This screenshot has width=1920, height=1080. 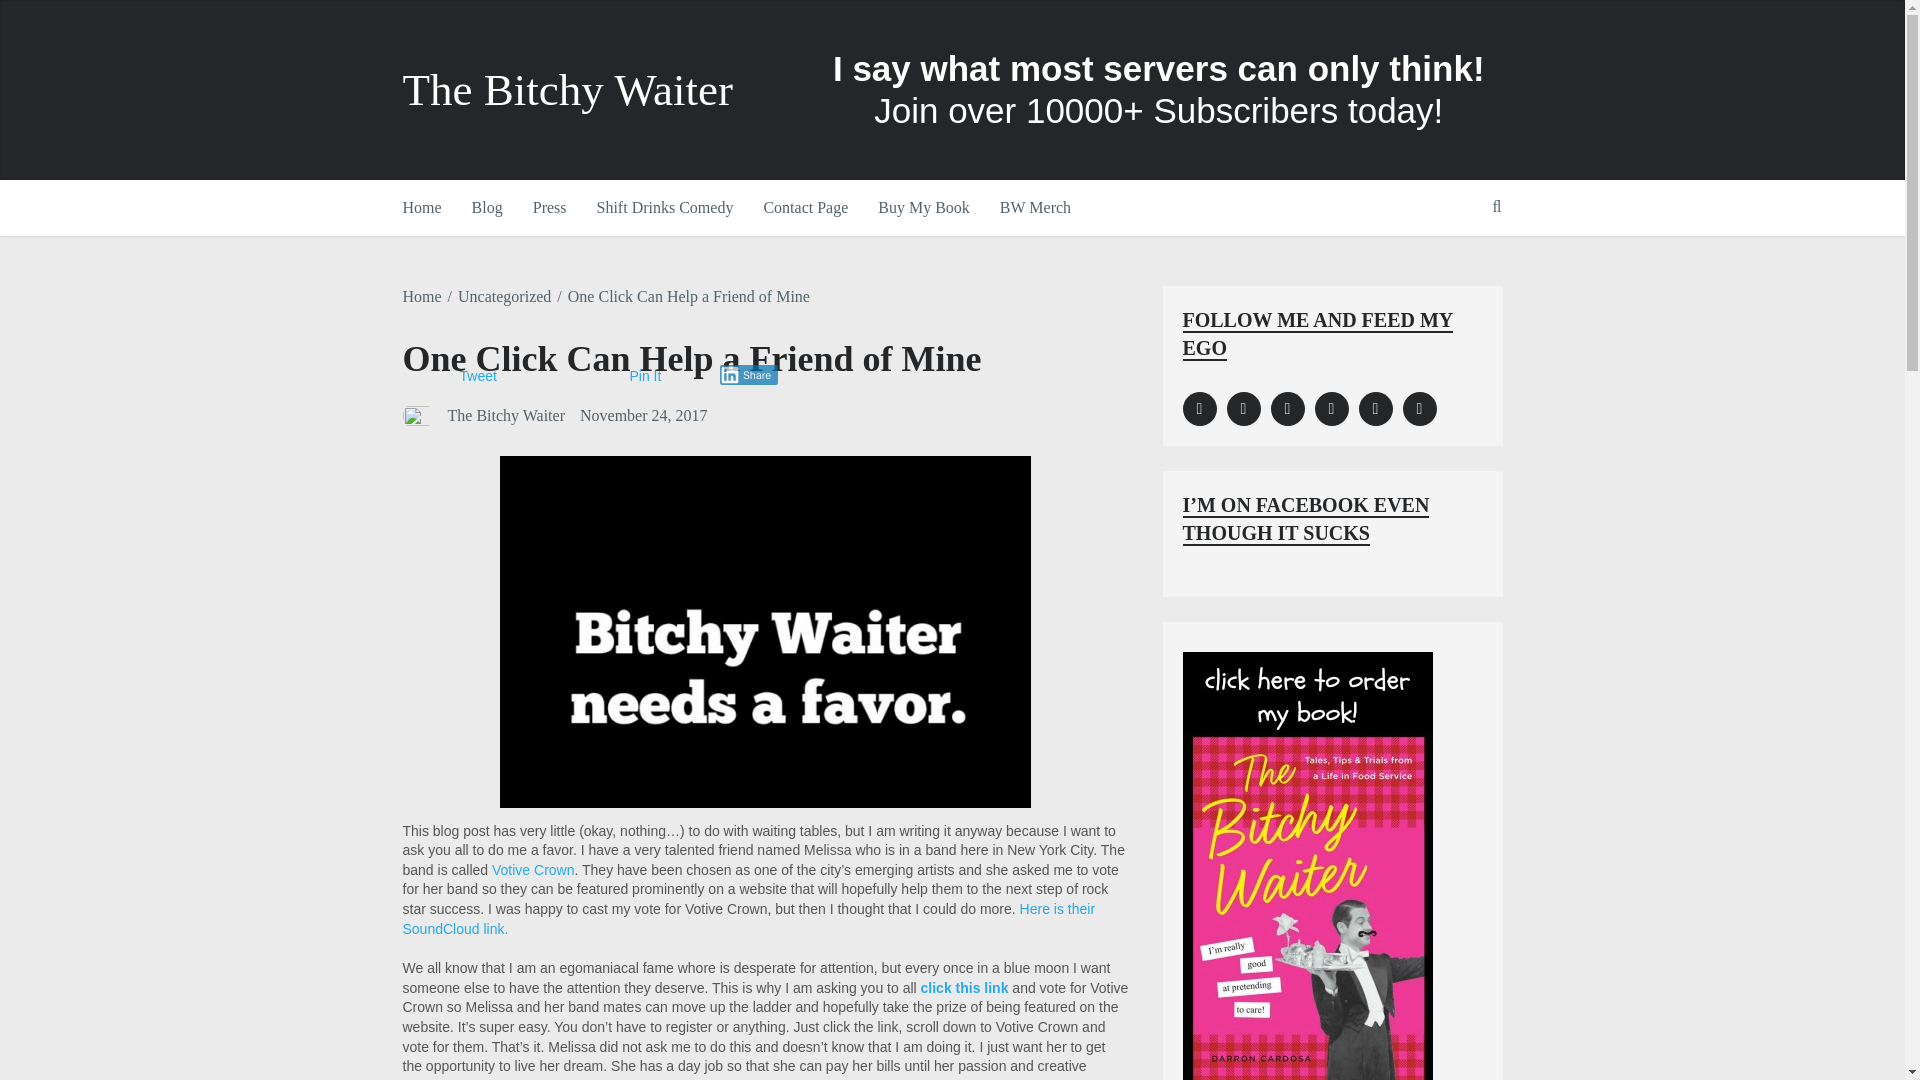 I want to click on Email, so click(x=1418, y=408).